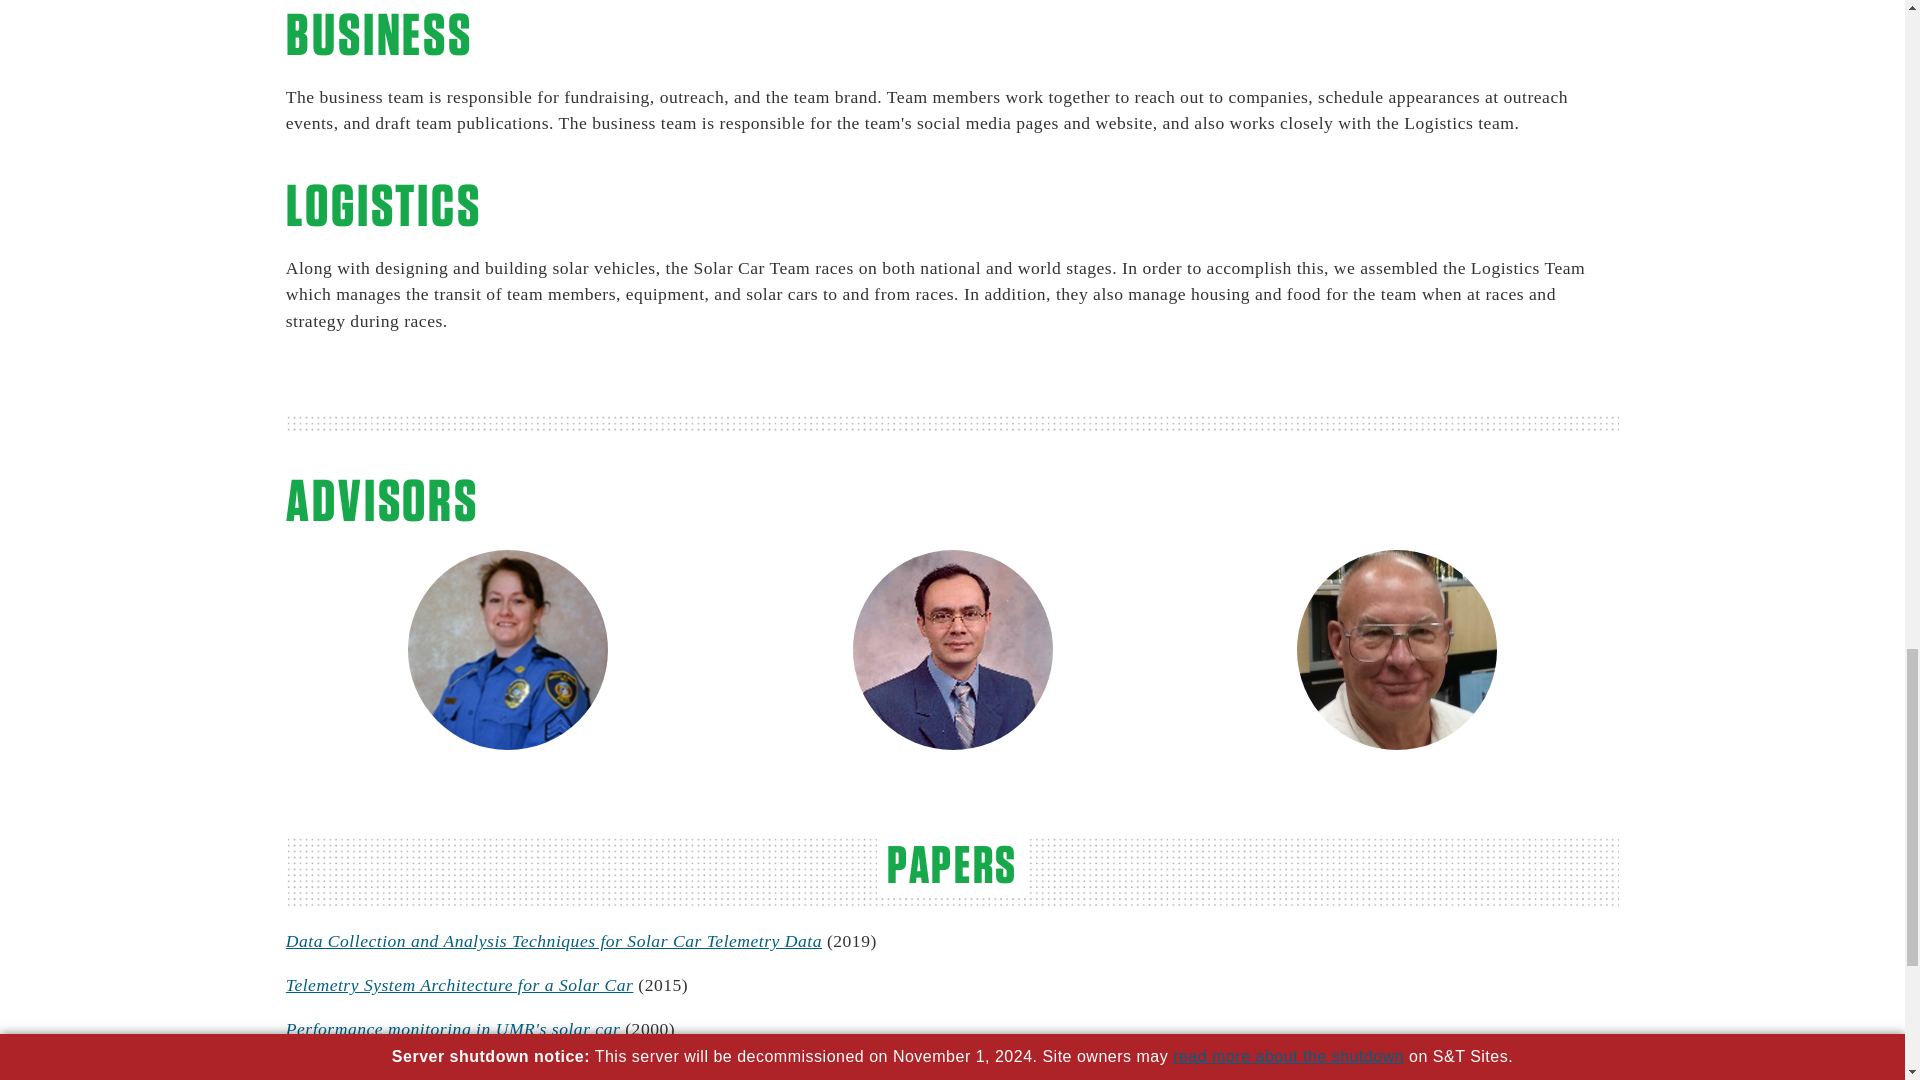  I want to click on Telemetry System Architecture for a Solar Car, so click(460, 984).